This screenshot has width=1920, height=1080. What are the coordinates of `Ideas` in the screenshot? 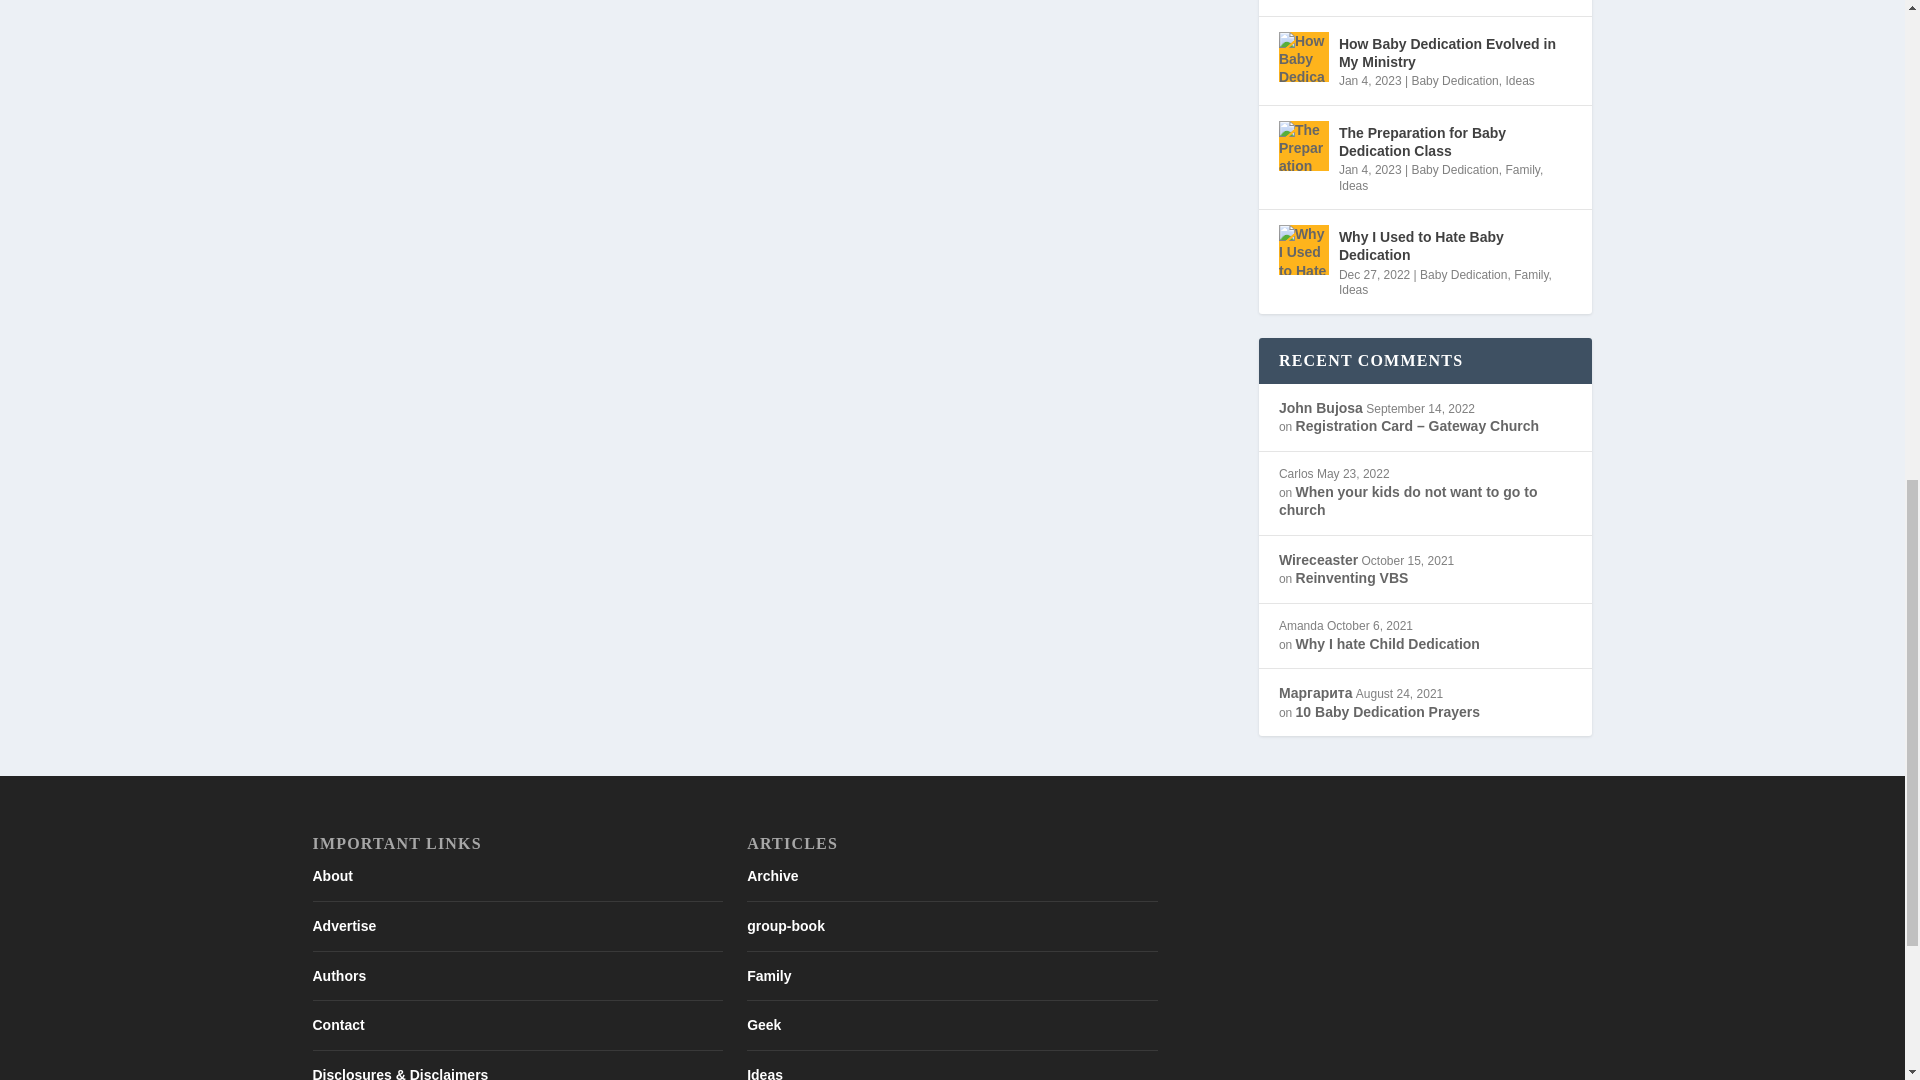 It's located at (1520, 80).